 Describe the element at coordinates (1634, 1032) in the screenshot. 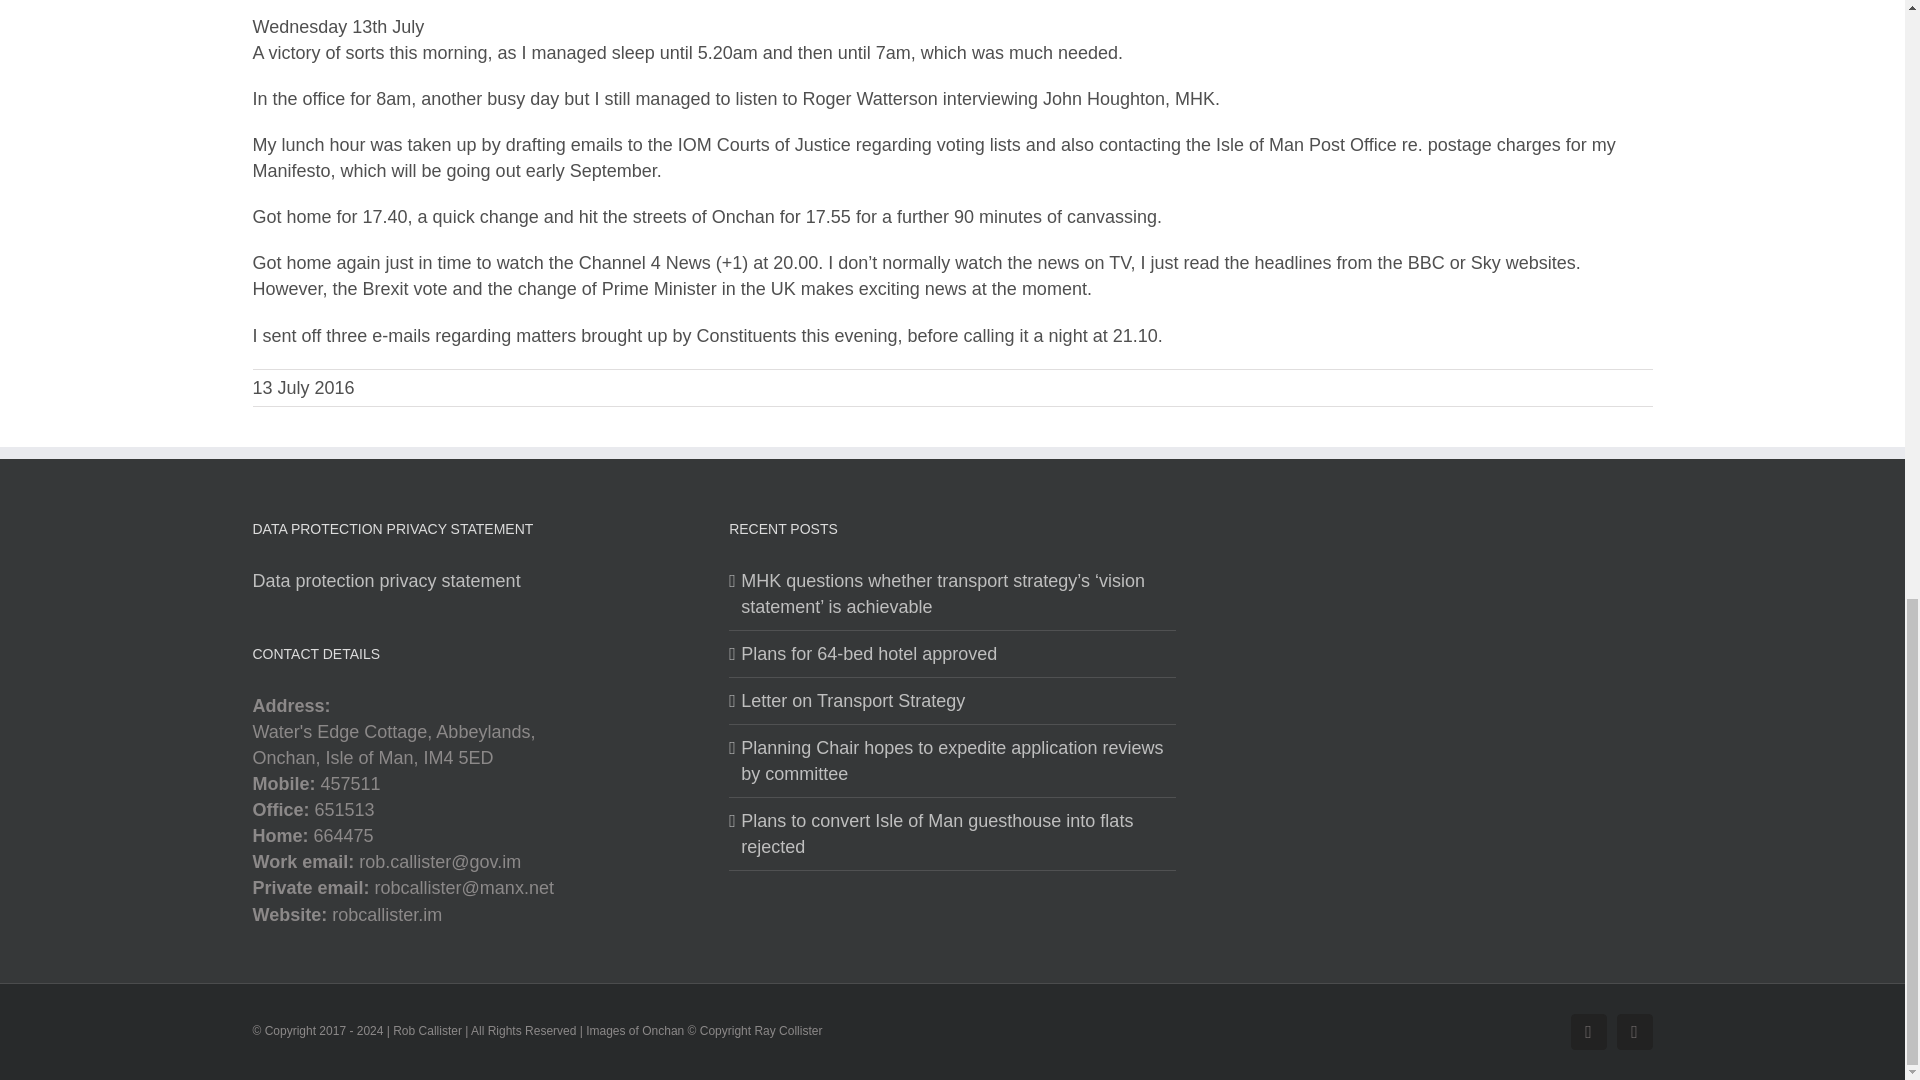

I see `X` at that location.